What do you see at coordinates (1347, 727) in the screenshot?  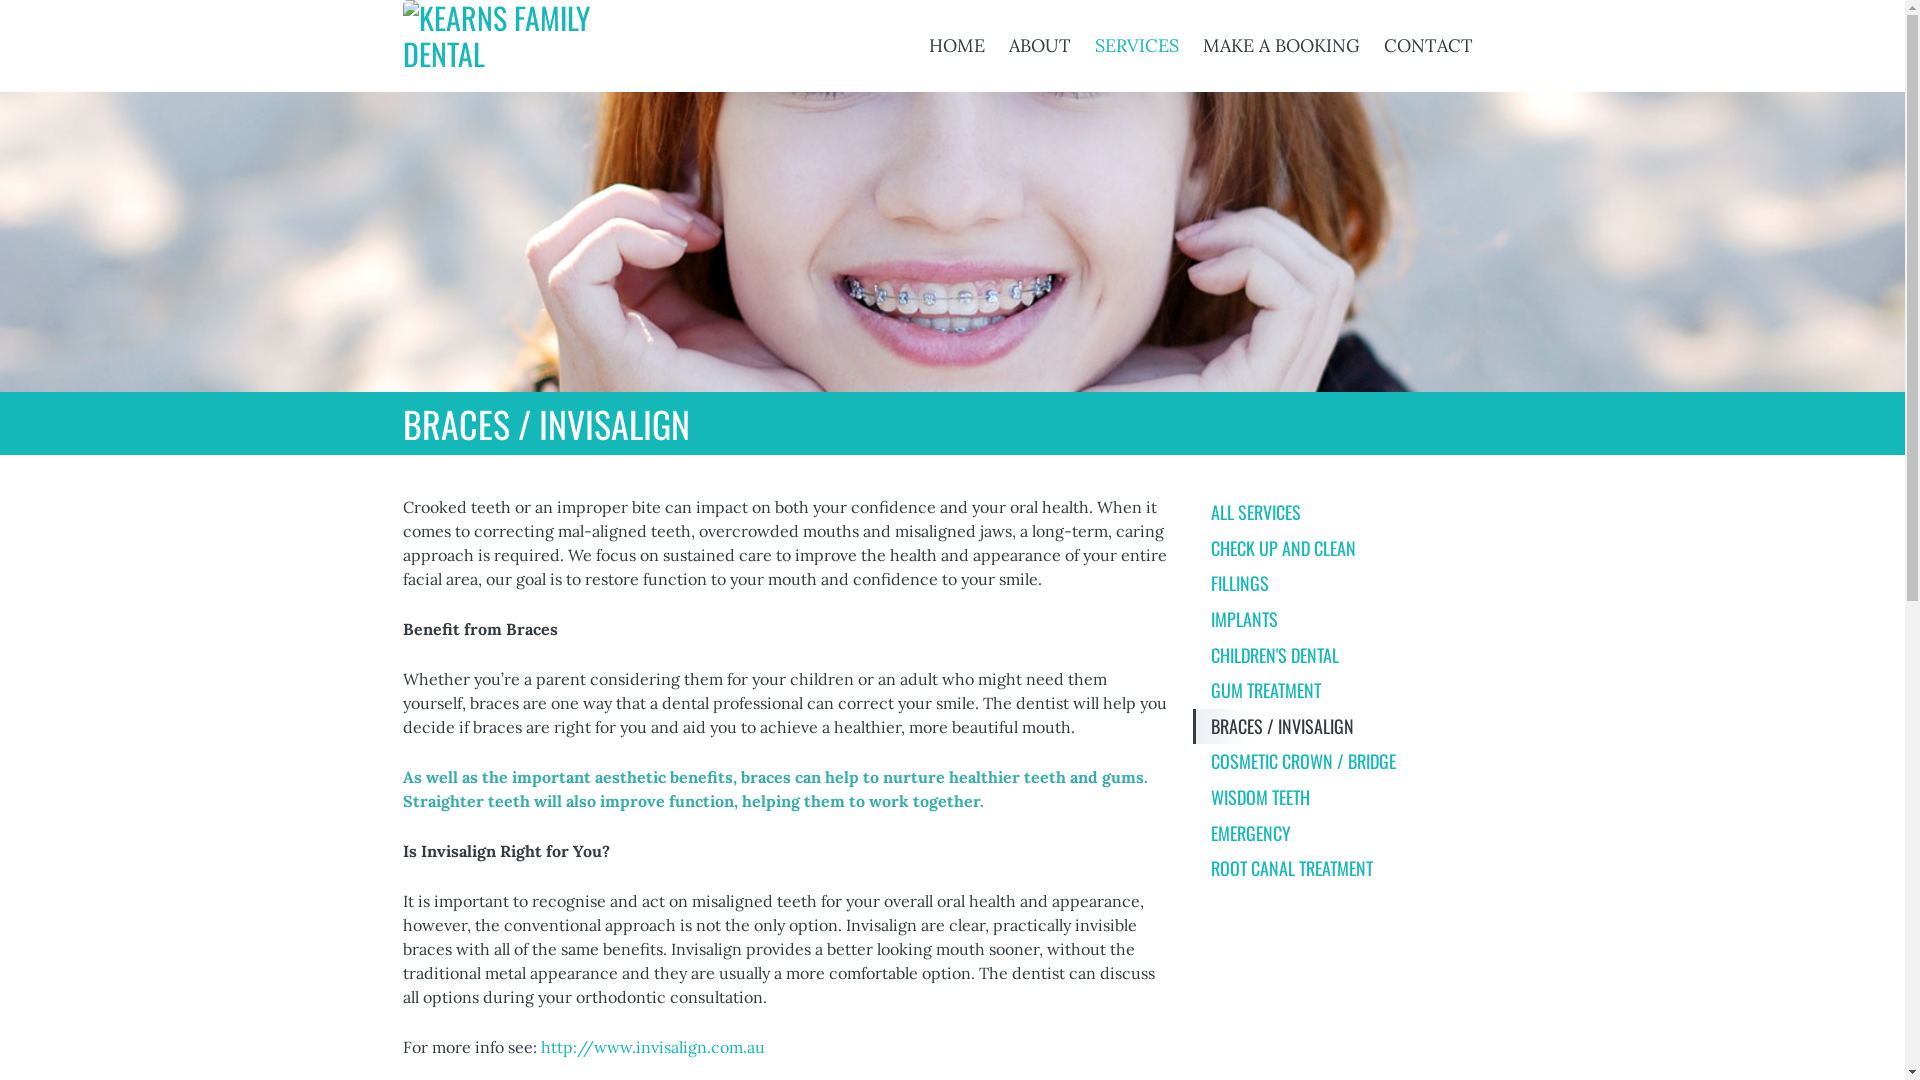 I see `BRACES / INVISALIGN` at bounding box center [1347, 727].